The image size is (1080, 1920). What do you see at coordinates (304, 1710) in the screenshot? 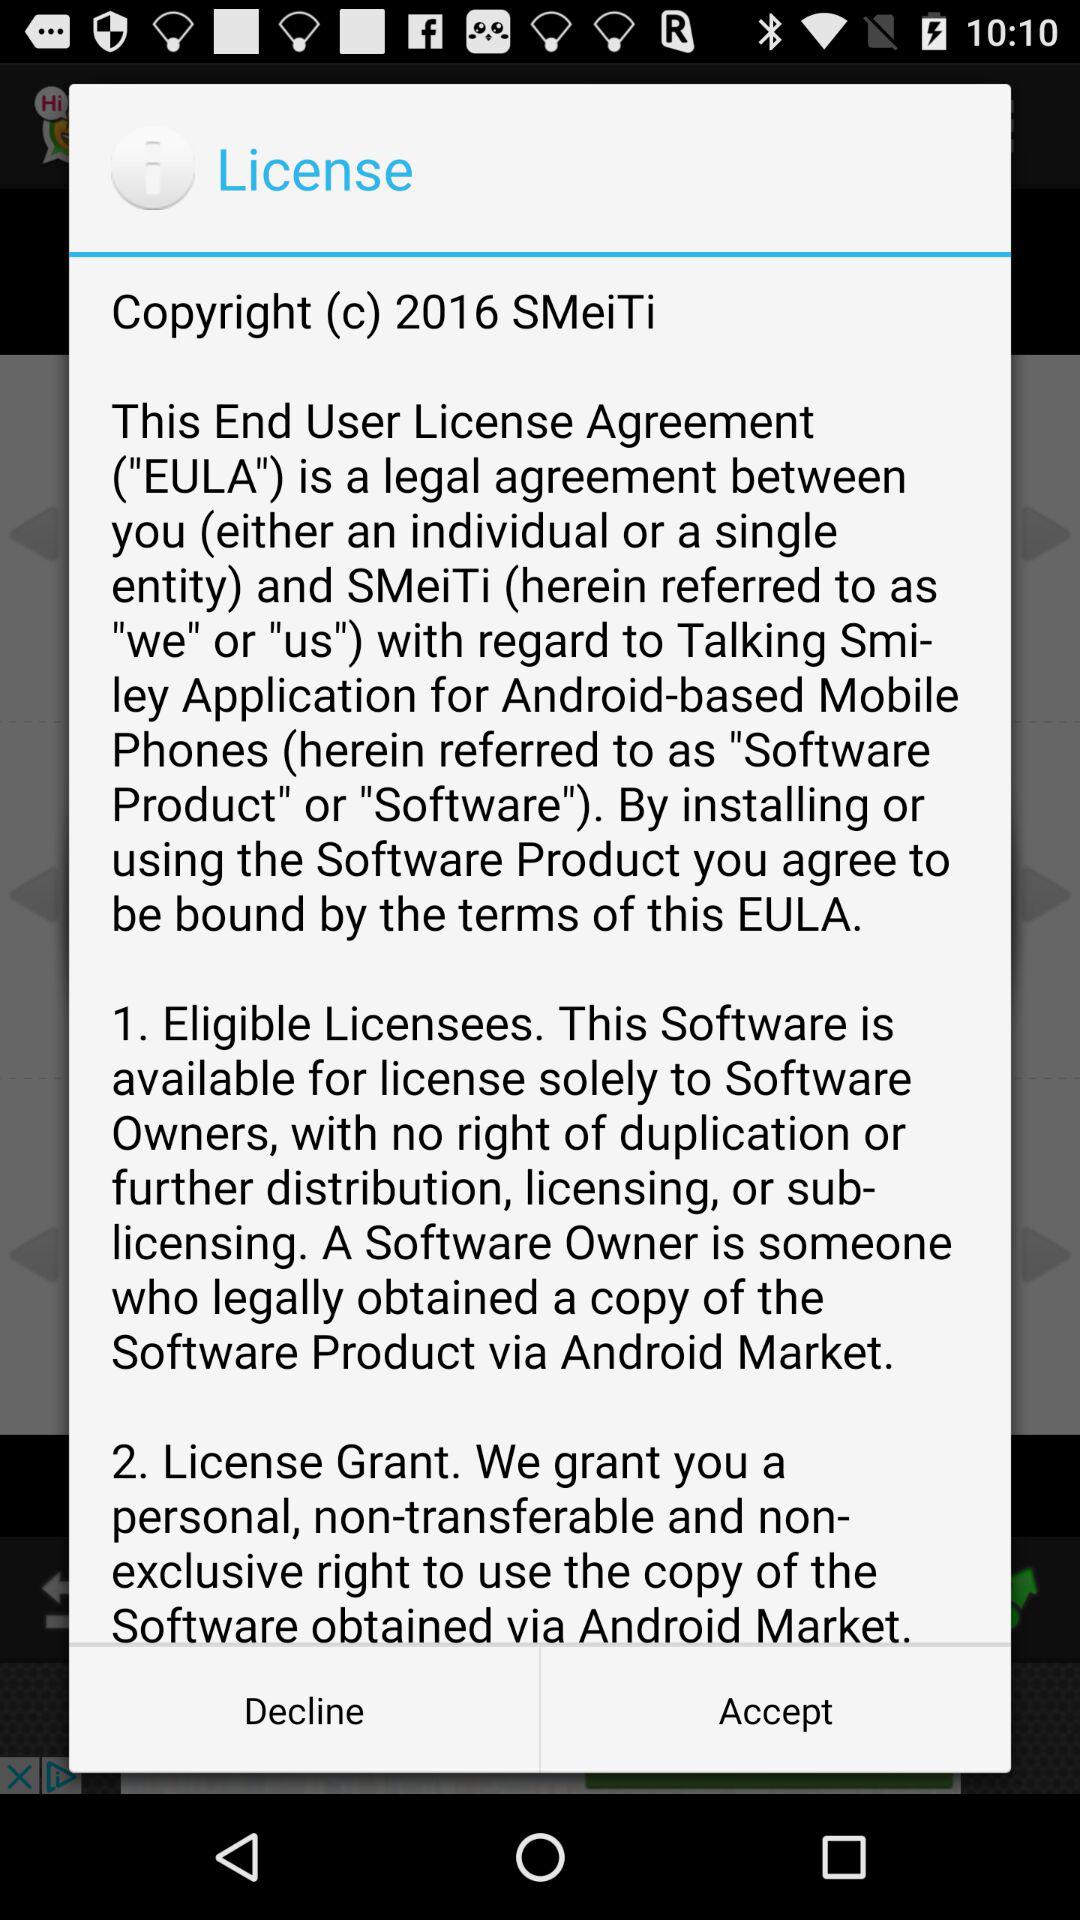
I see `jump until the decline icon` at bounding box center [304, 1710].